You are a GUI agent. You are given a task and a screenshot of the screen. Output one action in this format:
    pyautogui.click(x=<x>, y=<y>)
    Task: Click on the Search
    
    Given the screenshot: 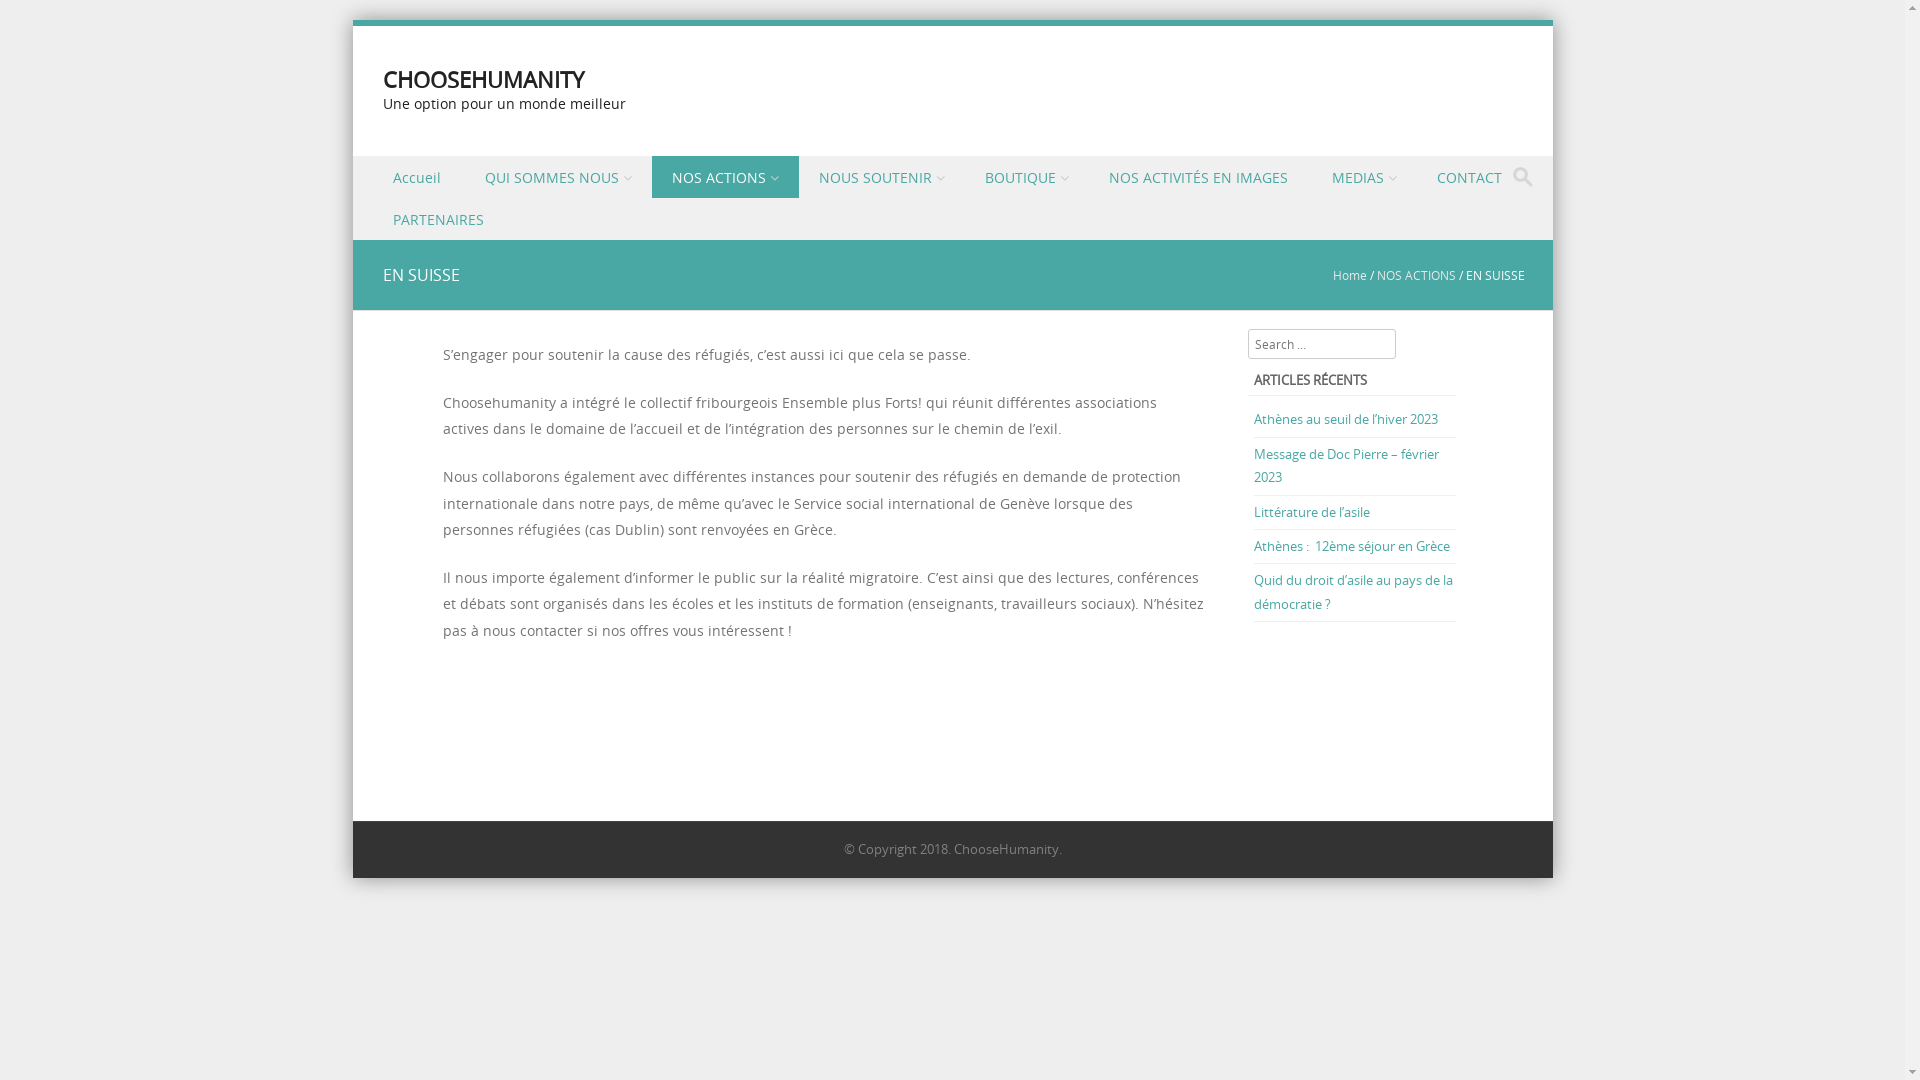 What is the action you would take?
    pyautogui.click(x=35, y=19)
    